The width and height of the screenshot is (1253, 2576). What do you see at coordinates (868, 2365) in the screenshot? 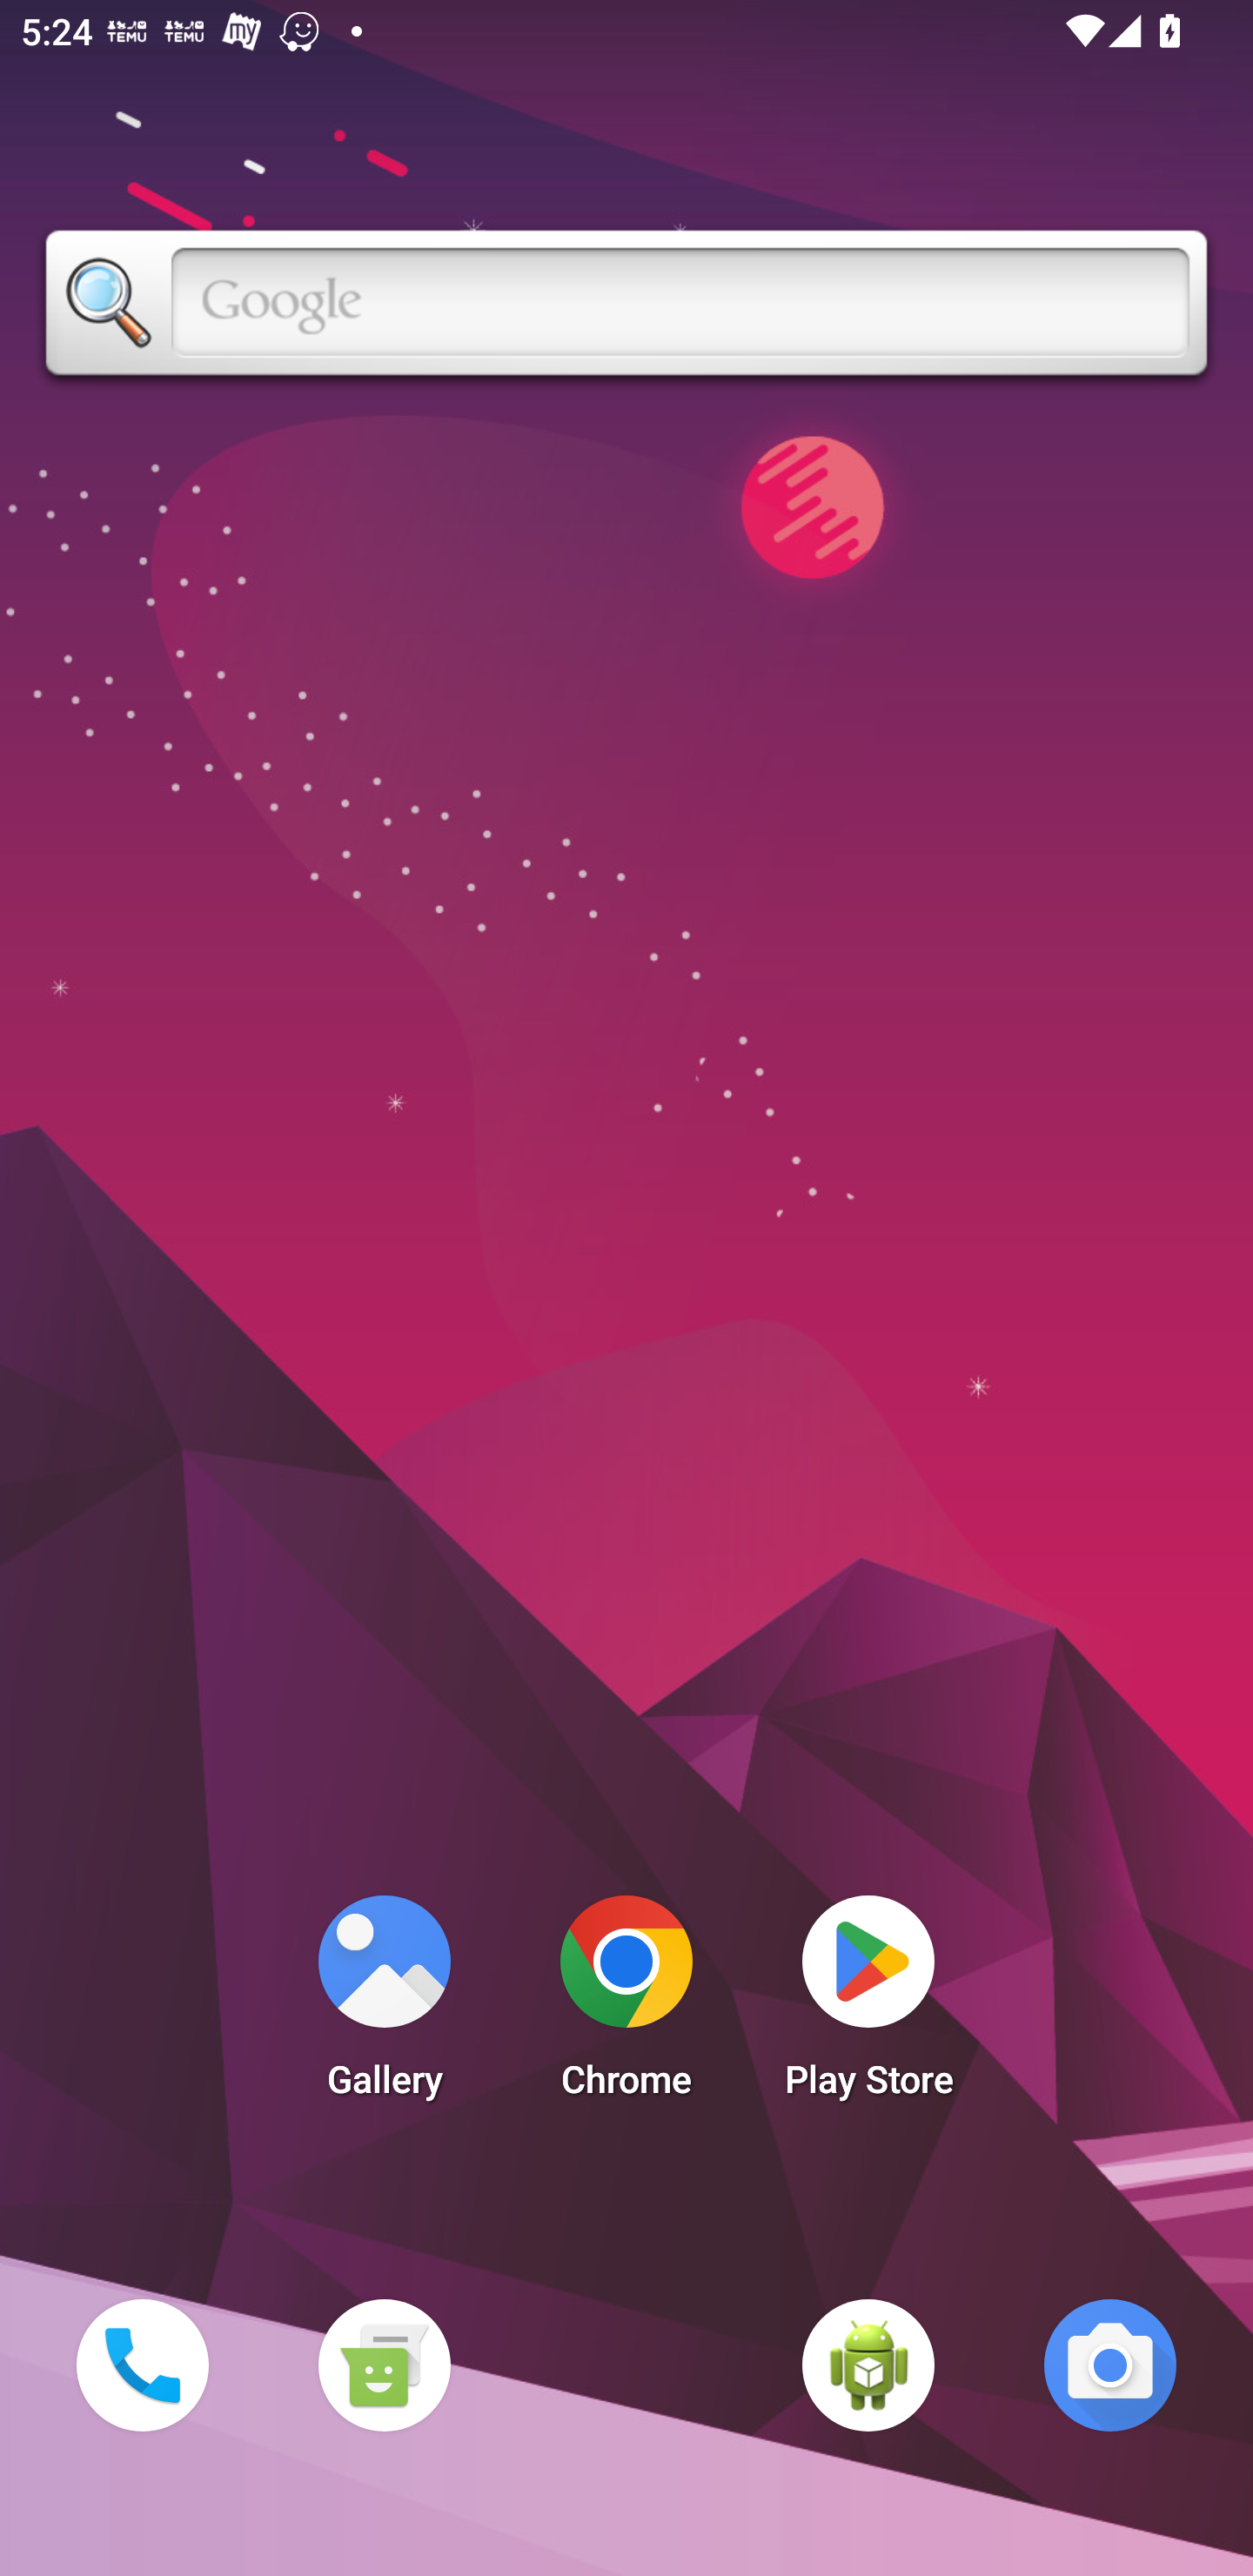
I see `WebView Browser Tester` at bounding box center [868, 2365].